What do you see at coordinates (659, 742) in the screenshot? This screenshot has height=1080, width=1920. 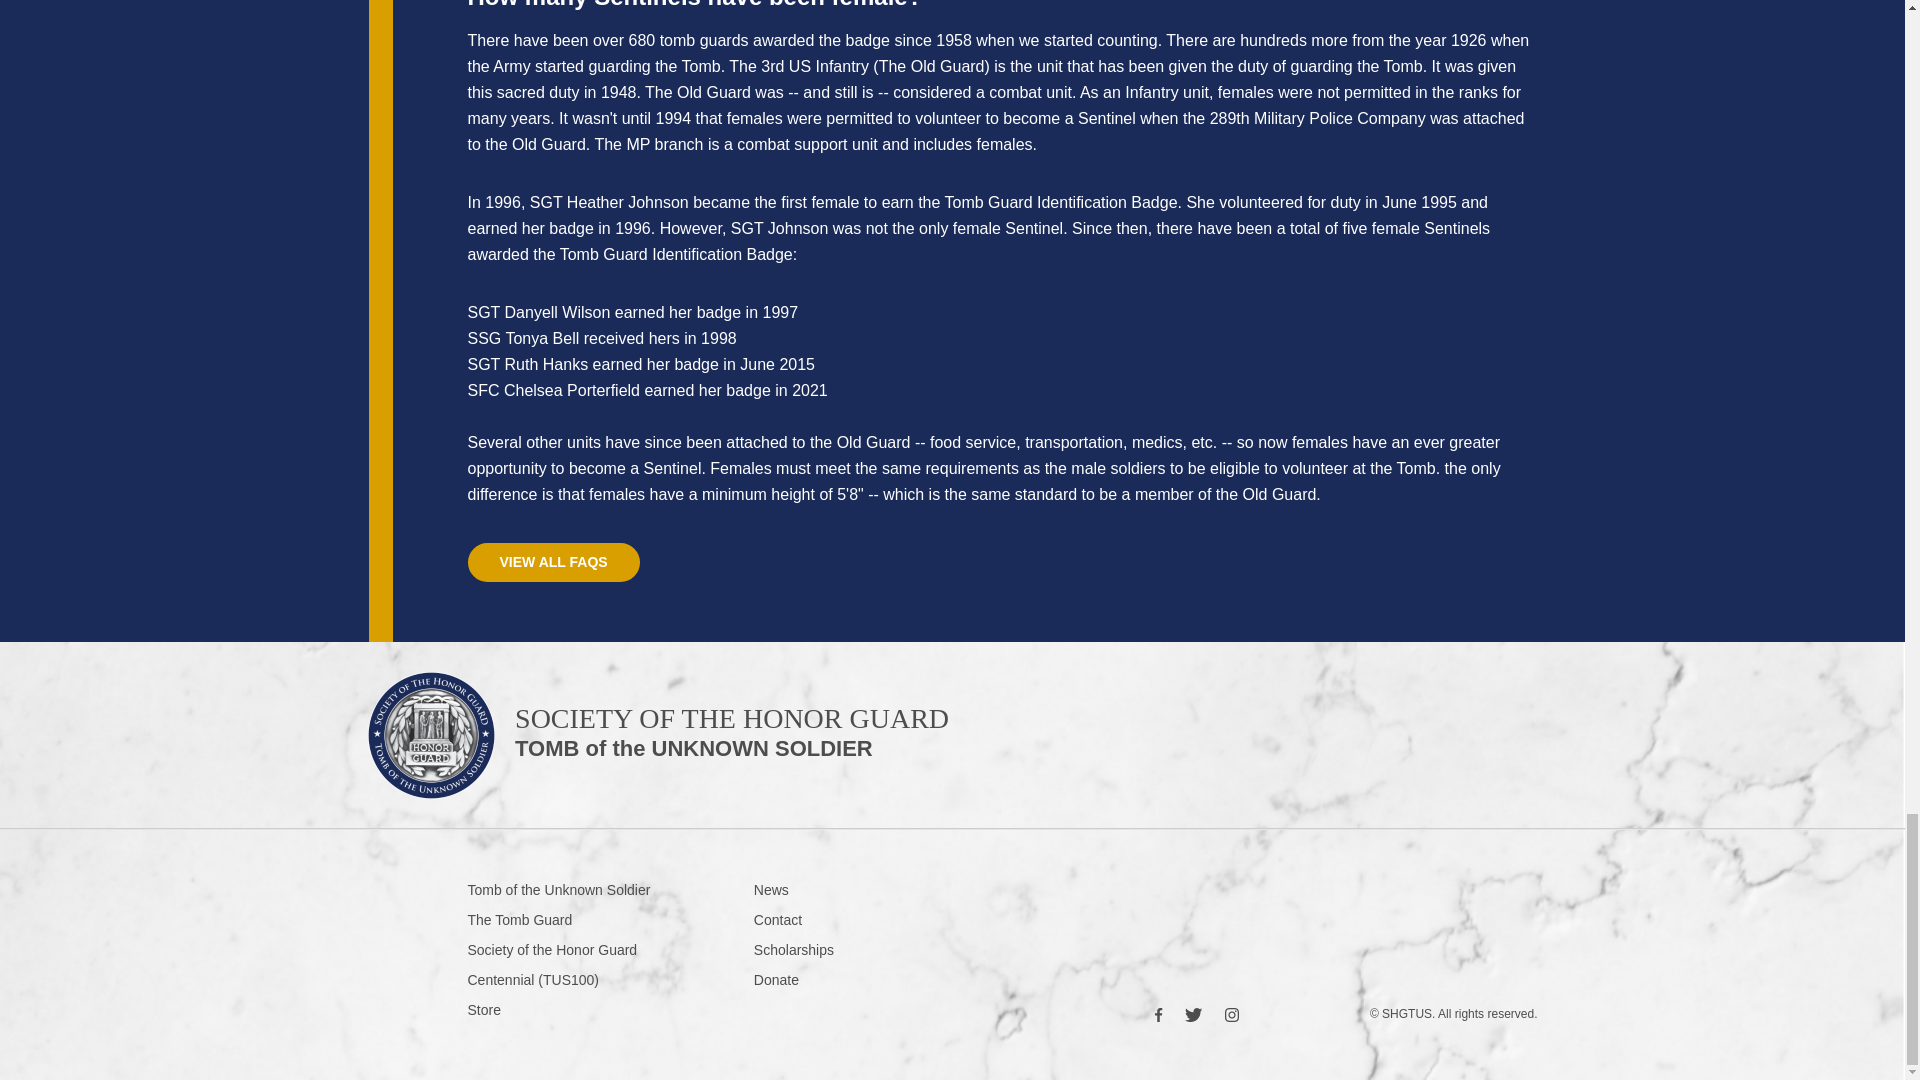 I see `Scholarships` at bounding box center [659, 742].